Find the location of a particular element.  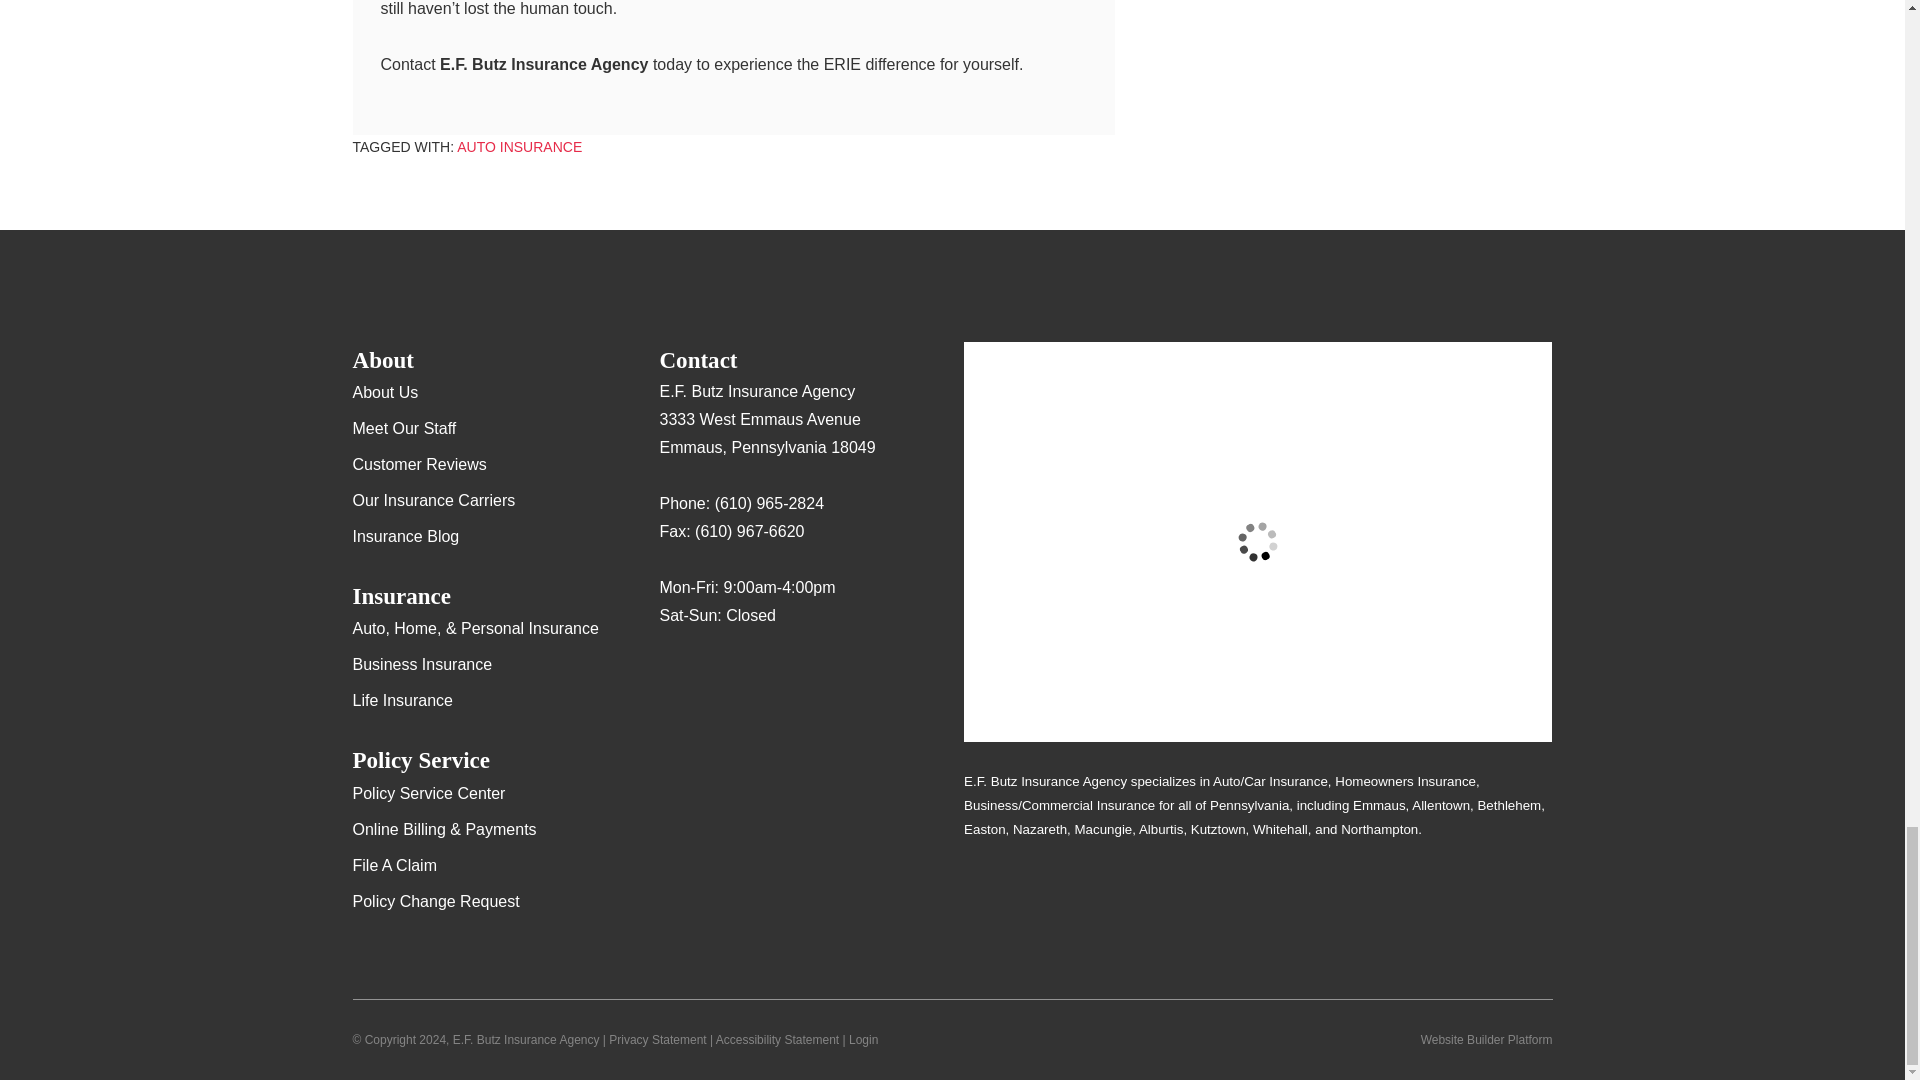

Google Maps is located at coordinates (674, 674).